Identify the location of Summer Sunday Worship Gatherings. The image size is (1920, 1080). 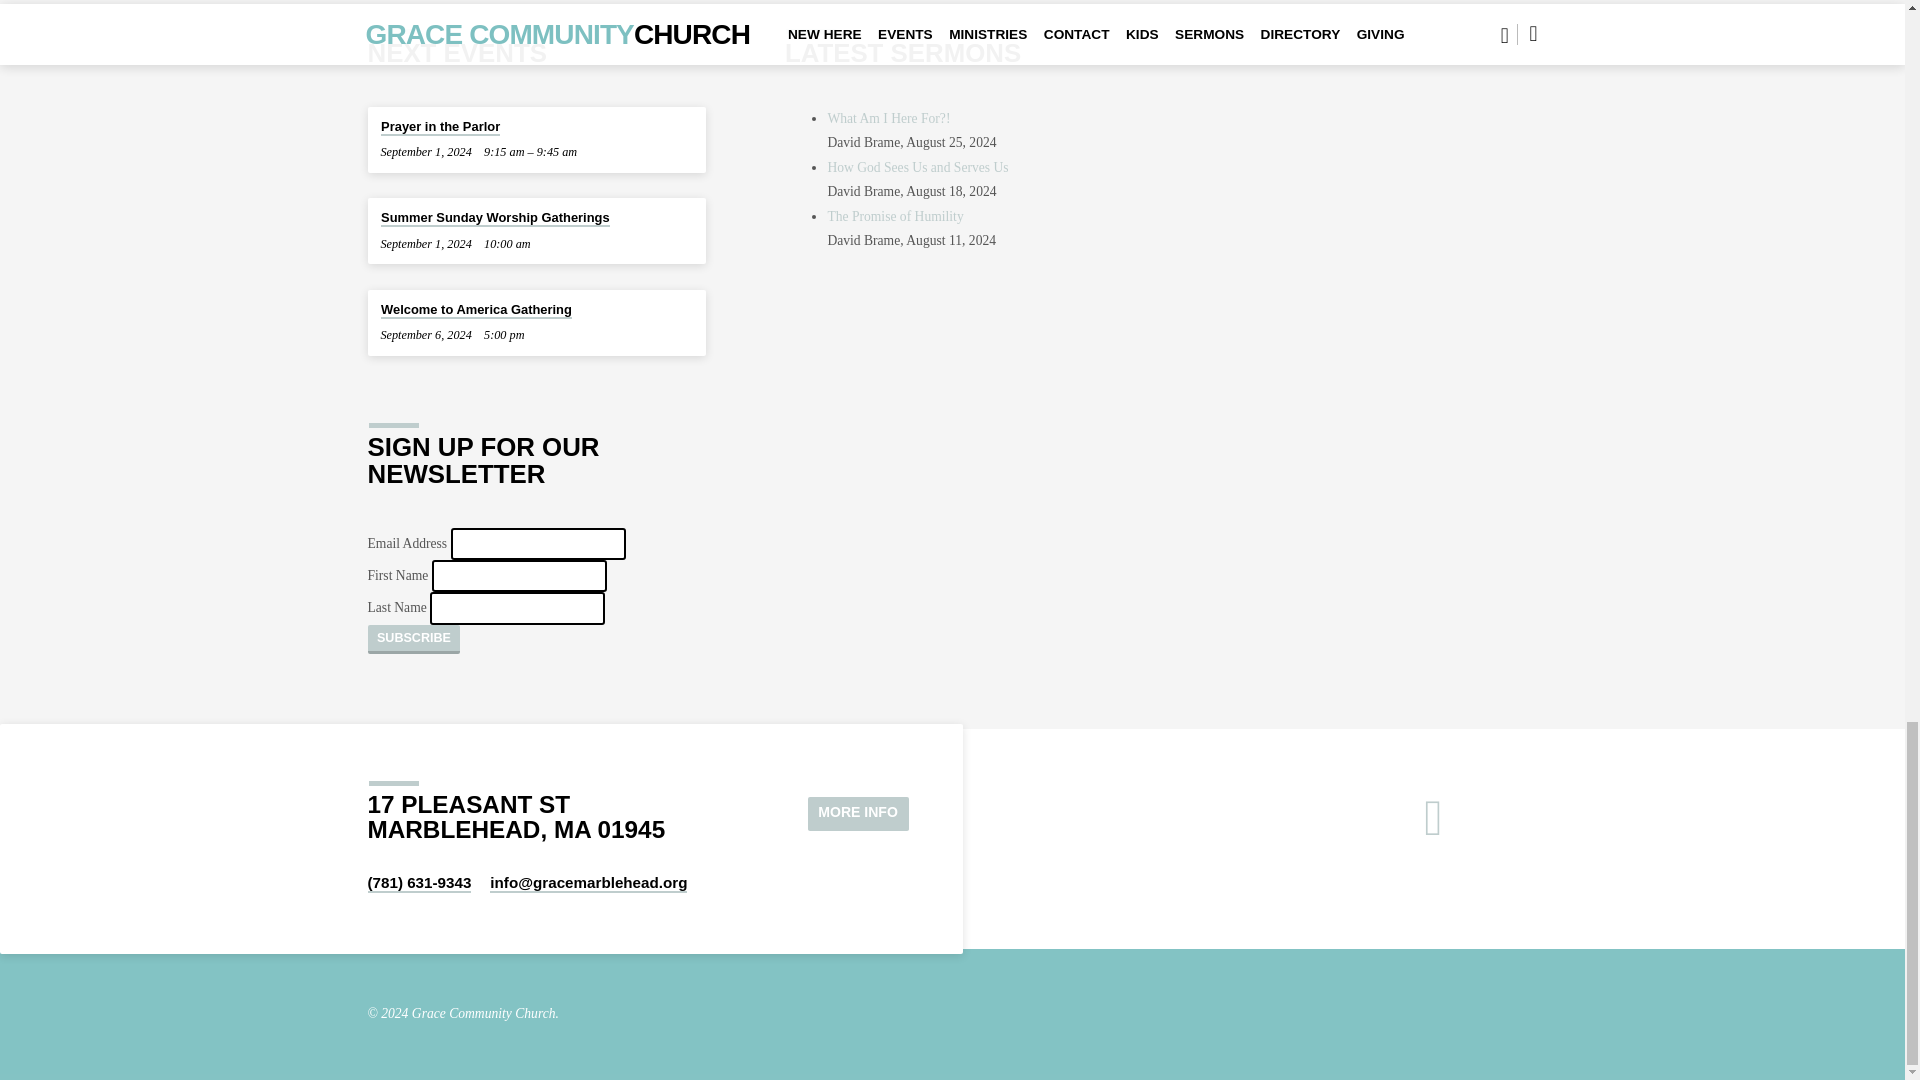
(495, 218).